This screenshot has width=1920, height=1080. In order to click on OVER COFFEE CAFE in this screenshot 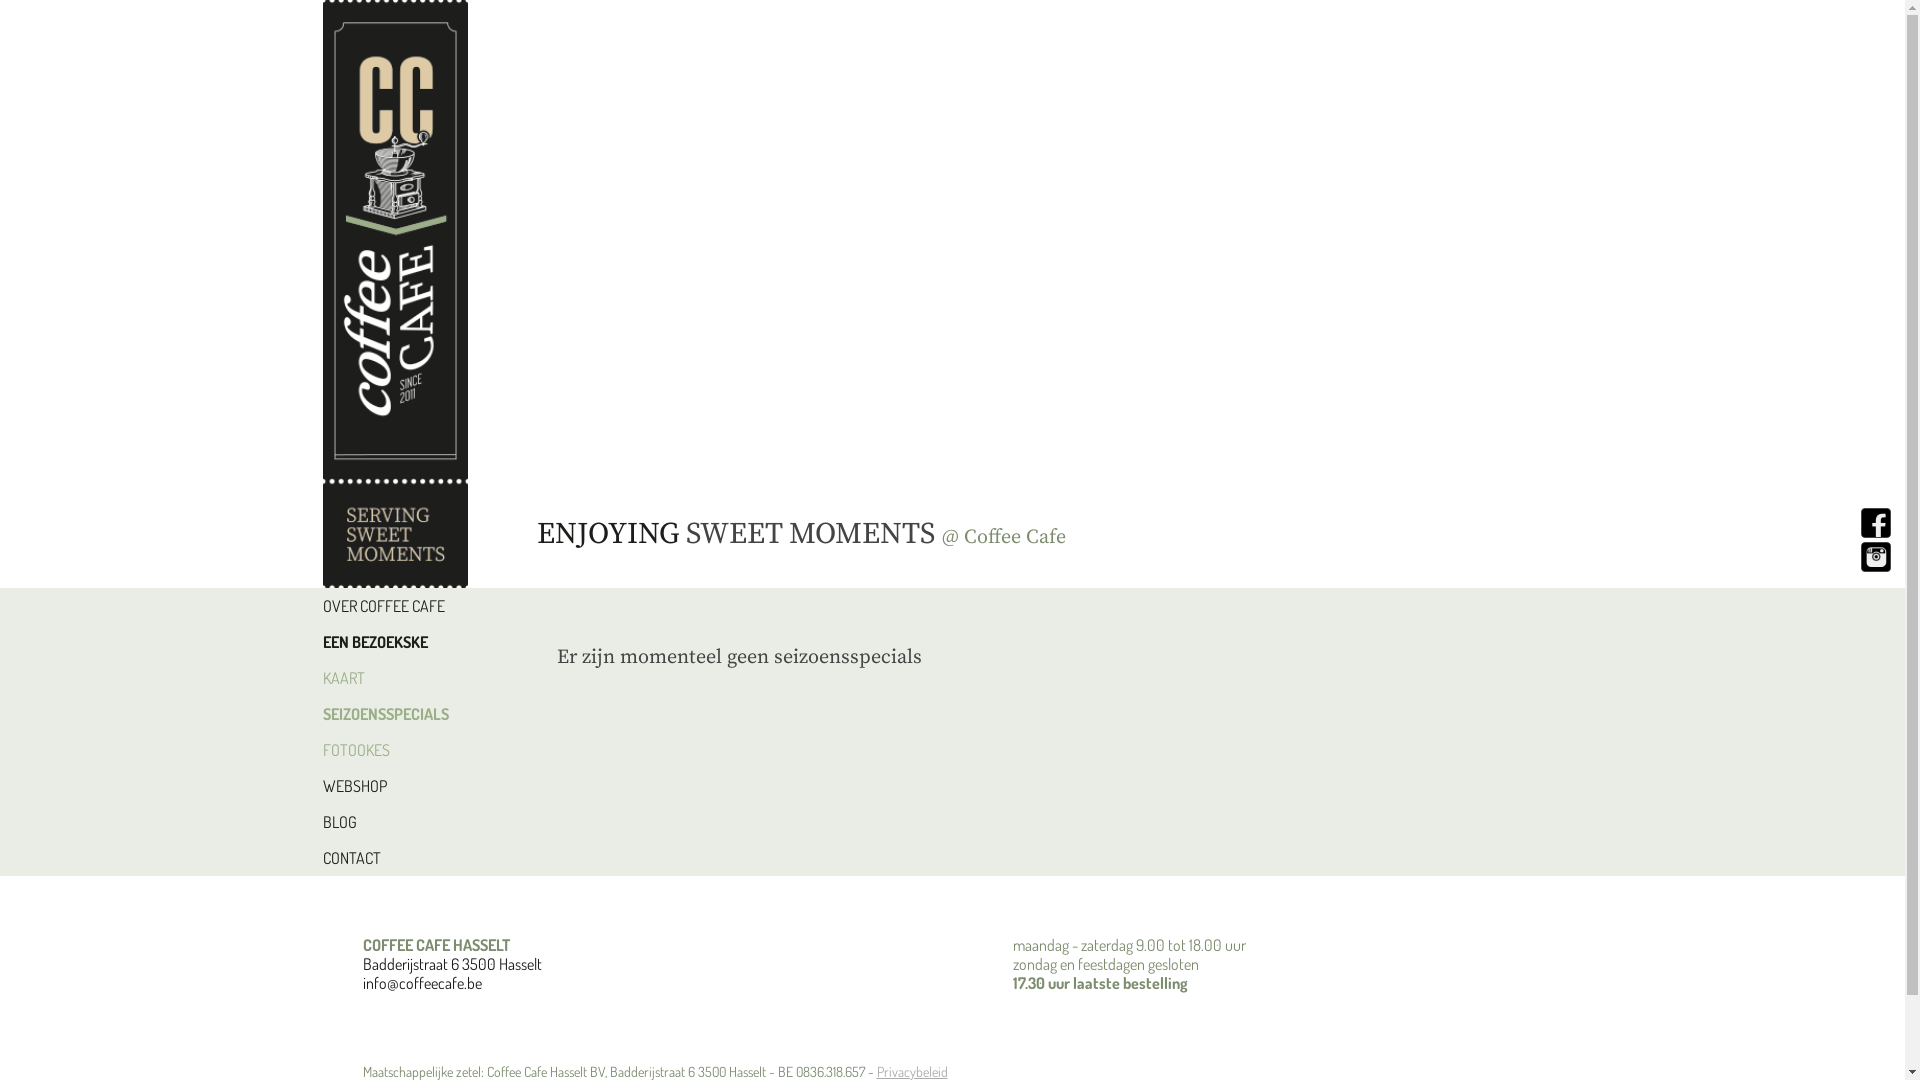, I will do `click(410, 606)`.